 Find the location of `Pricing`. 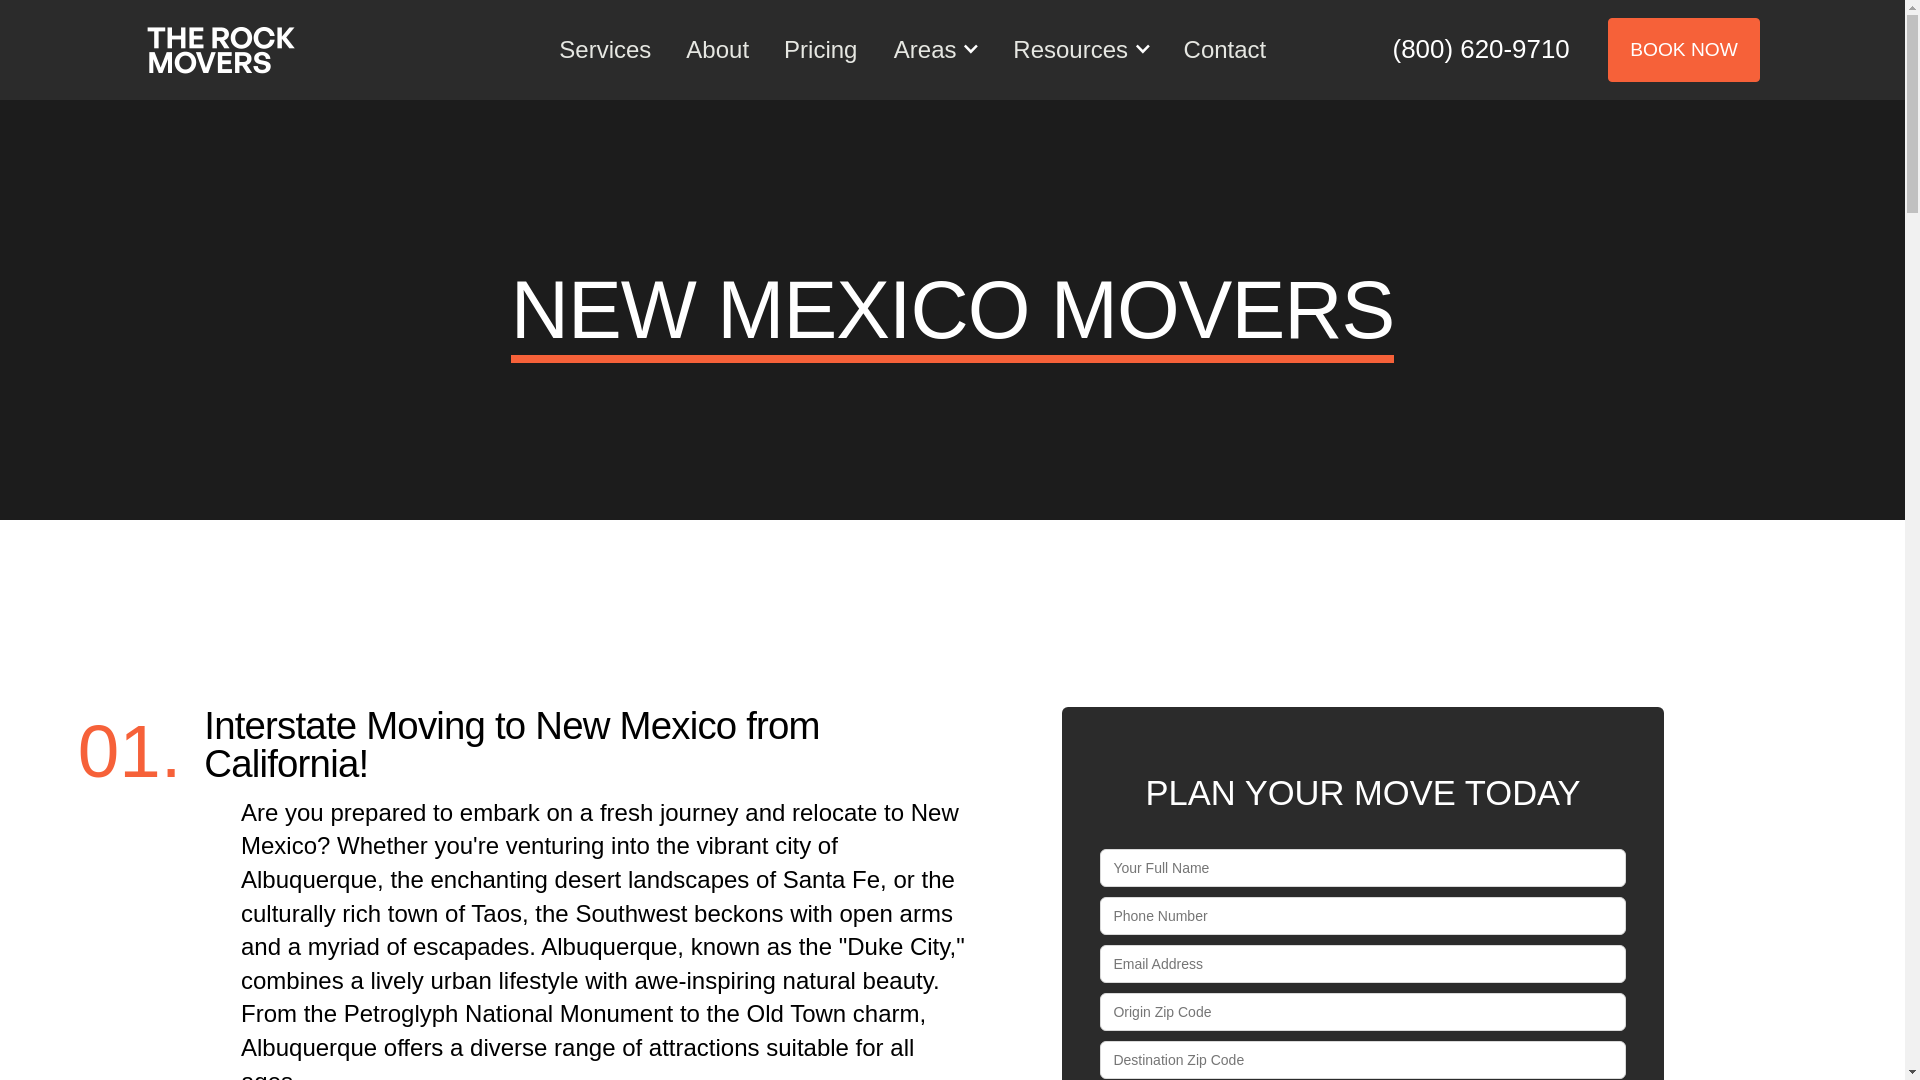

Pricing is located at coordinates (820, 49).